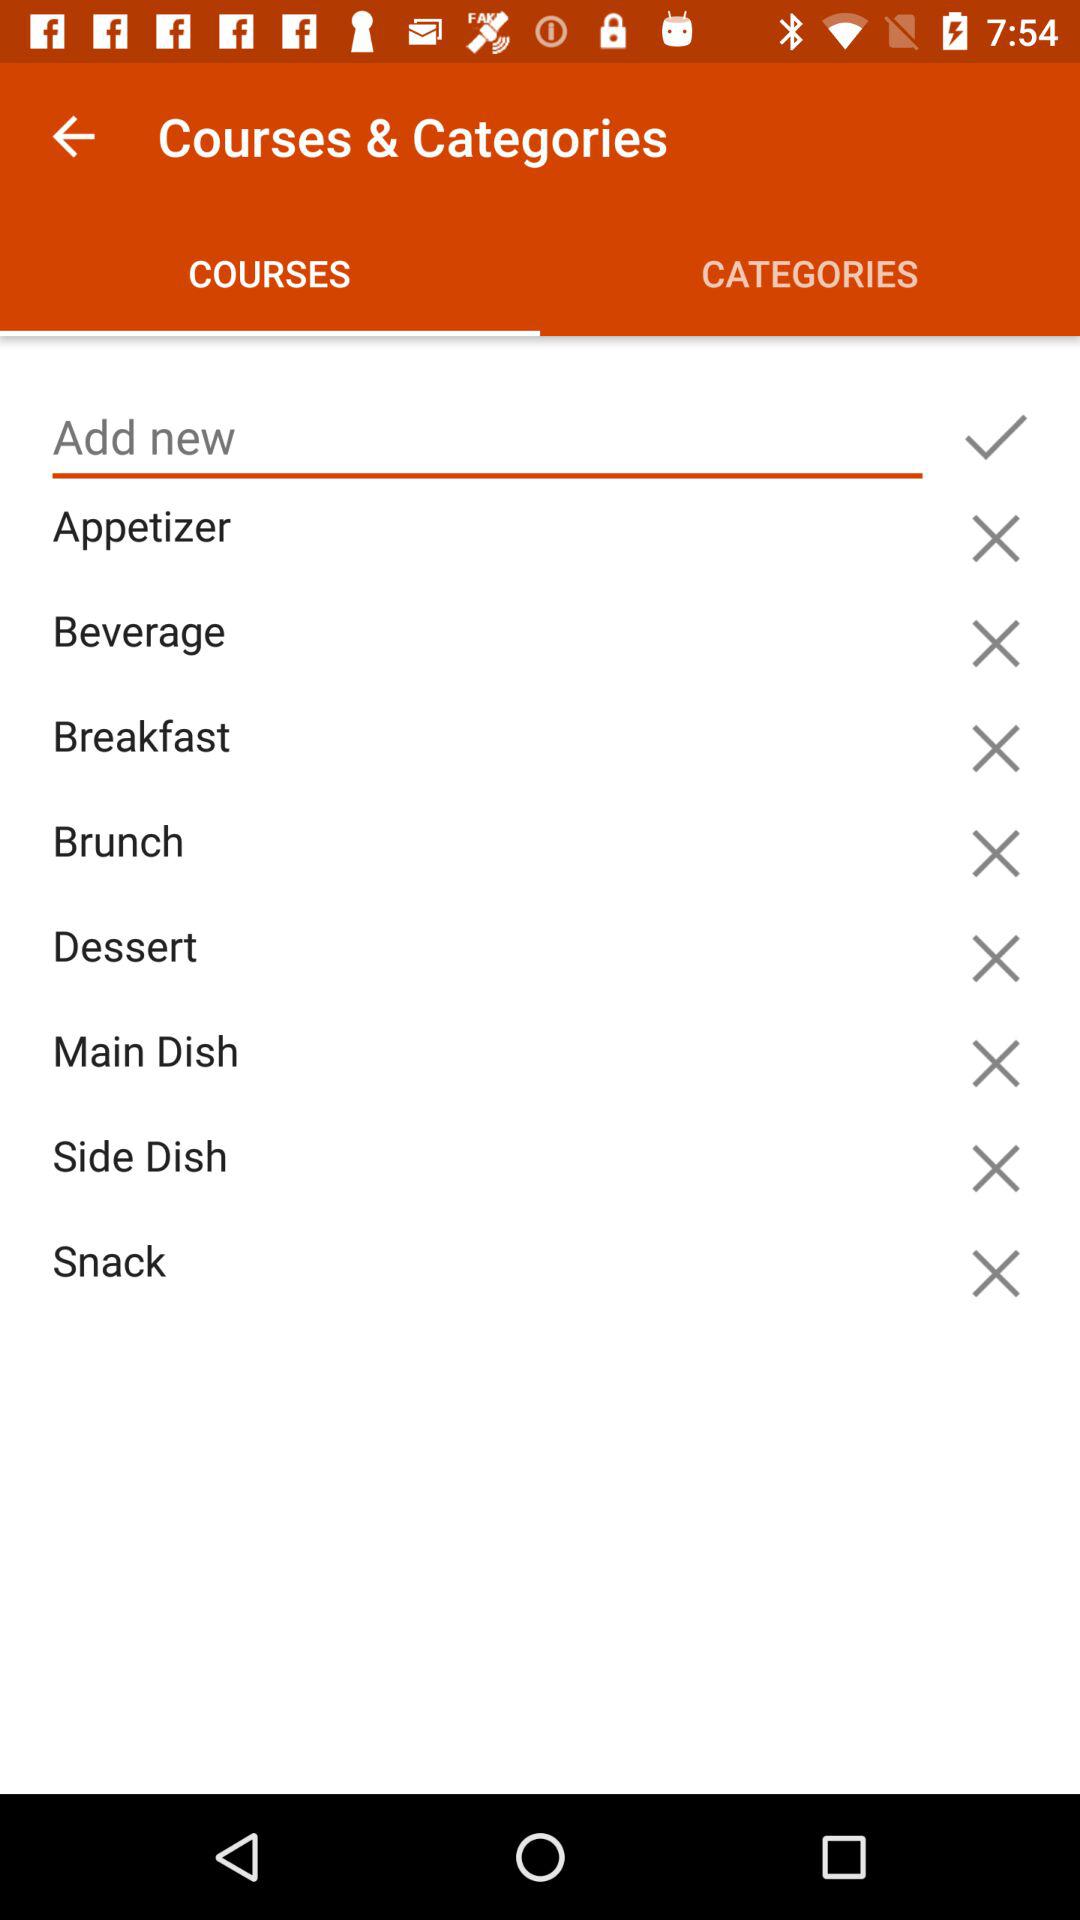 This screenshot has height=1920, width=1080. I want to click on select icon below main dish, so click(492, 1178).